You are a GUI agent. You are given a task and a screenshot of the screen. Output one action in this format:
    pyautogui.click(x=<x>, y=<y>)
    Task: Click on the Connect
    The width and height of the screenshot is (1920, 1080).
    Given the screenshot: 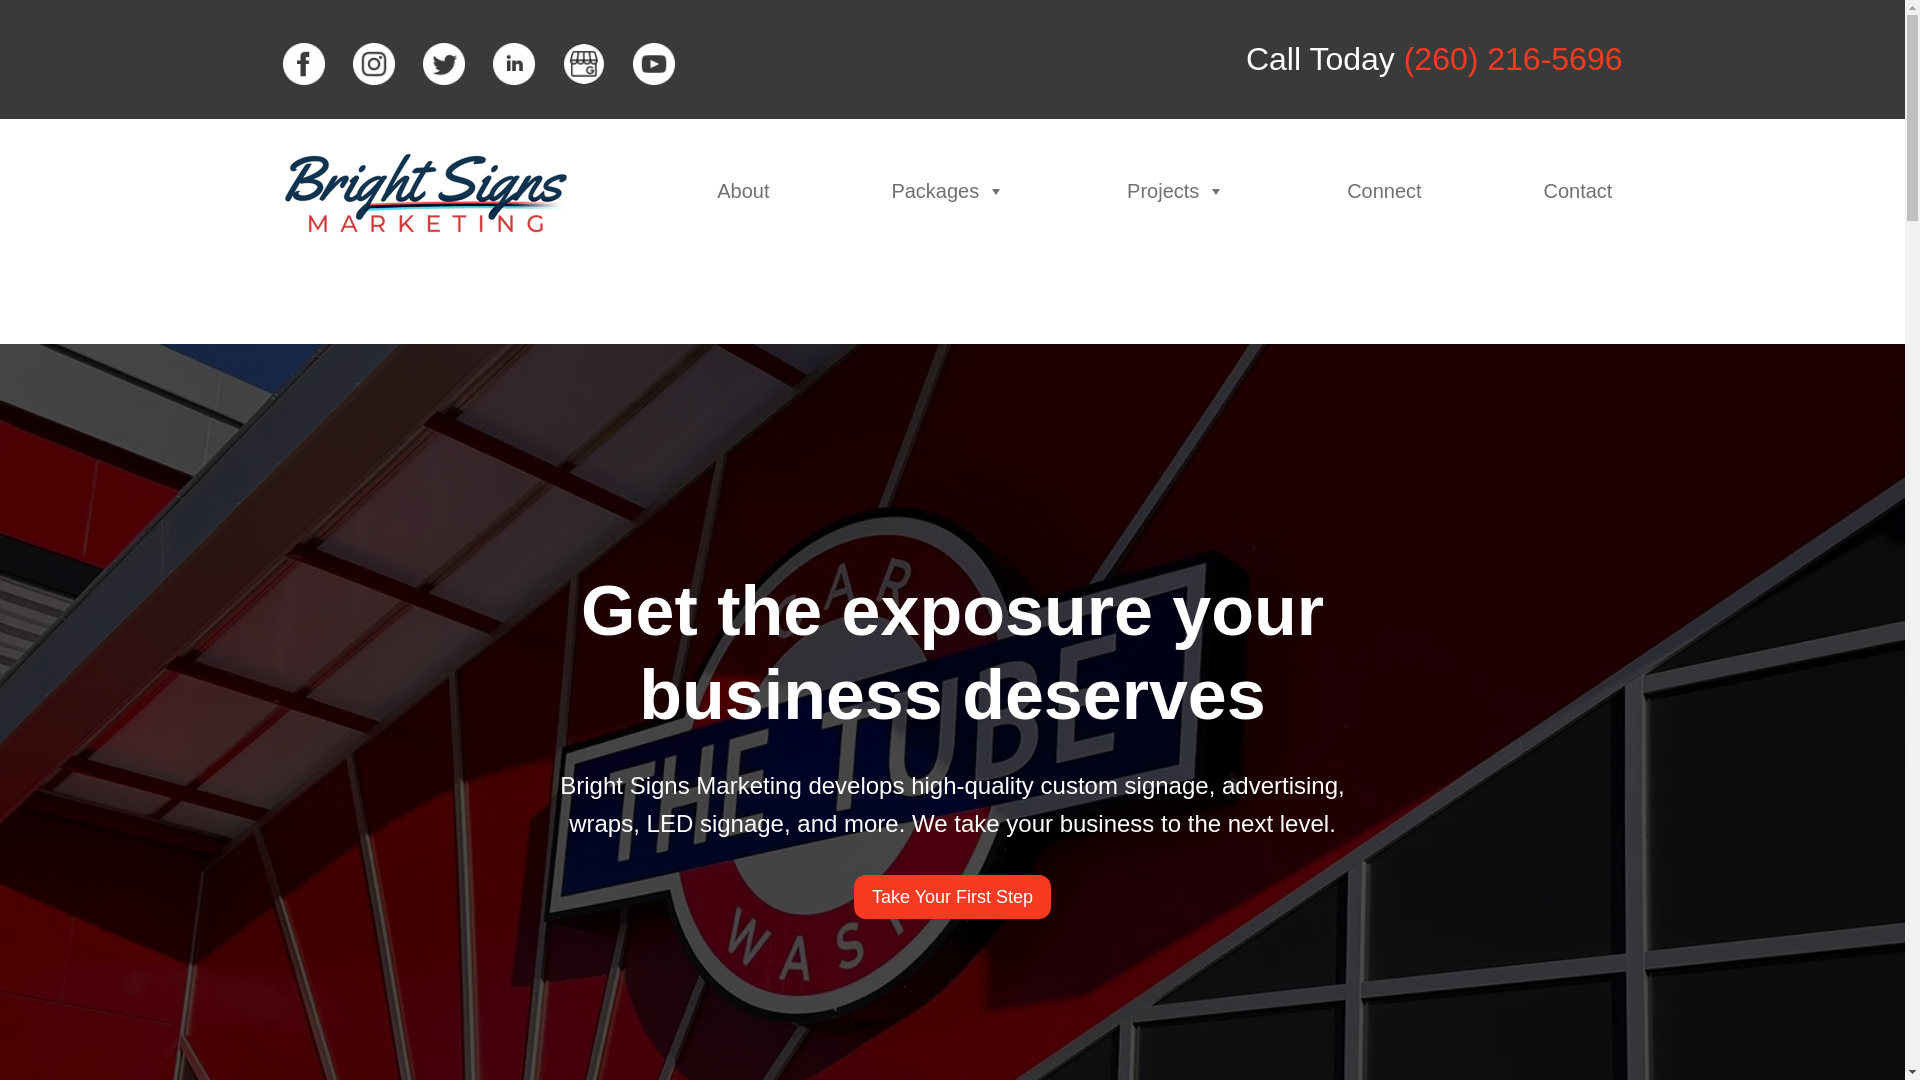 What is the action you would take?
    pyautogui.click(x=1384, y=190)
    